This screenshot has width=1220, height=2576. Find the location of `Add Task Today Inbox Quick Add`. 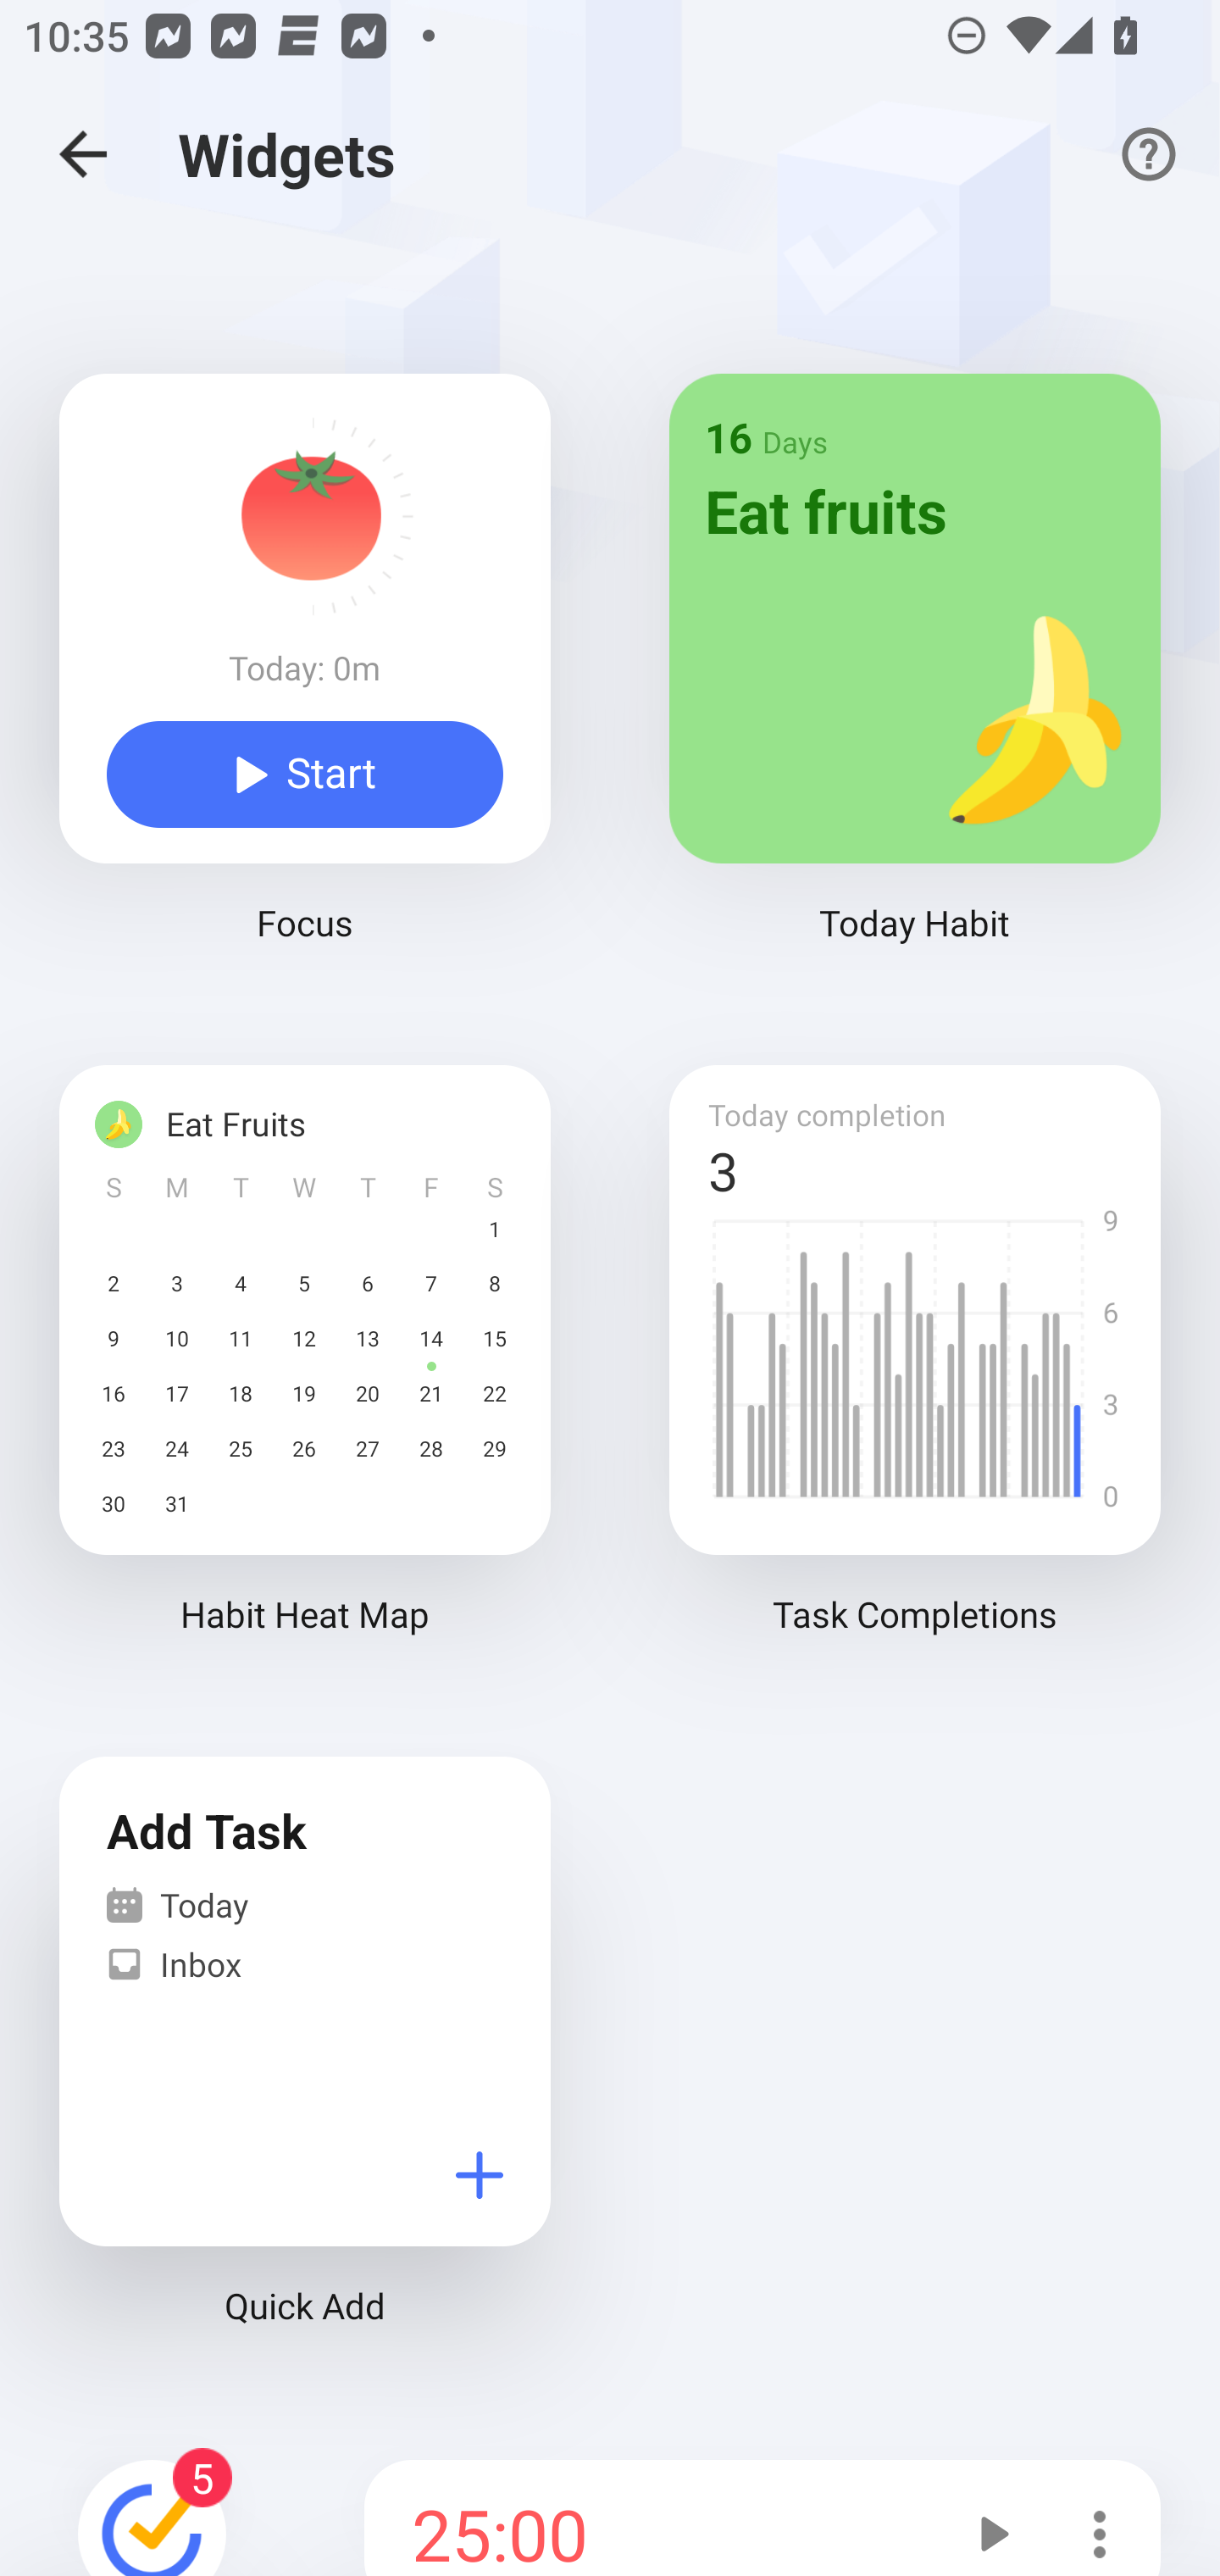

Add Task Today Inbox Quick Add is located at coordinates (305, 2072).